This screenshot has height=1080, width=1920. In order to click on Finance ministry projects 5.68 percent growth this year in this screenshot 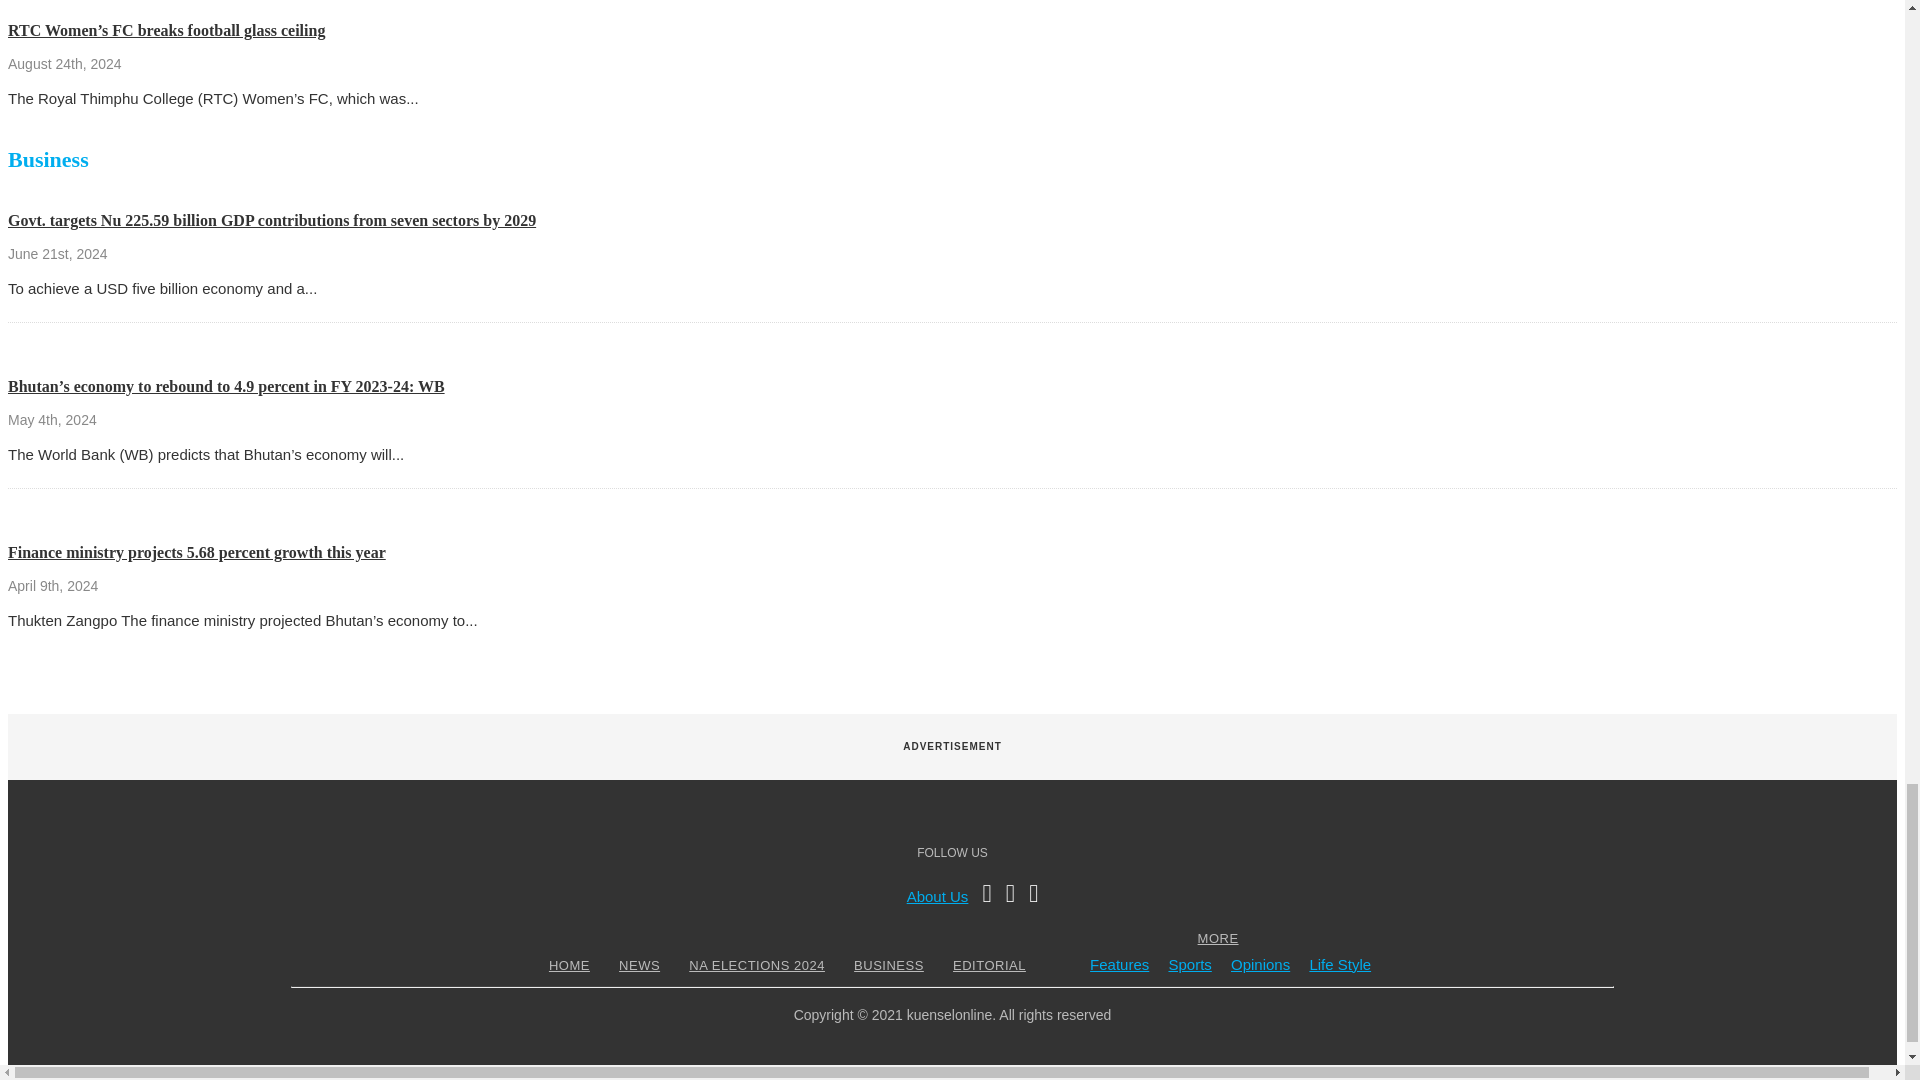, I will do `click(196, 552)`.